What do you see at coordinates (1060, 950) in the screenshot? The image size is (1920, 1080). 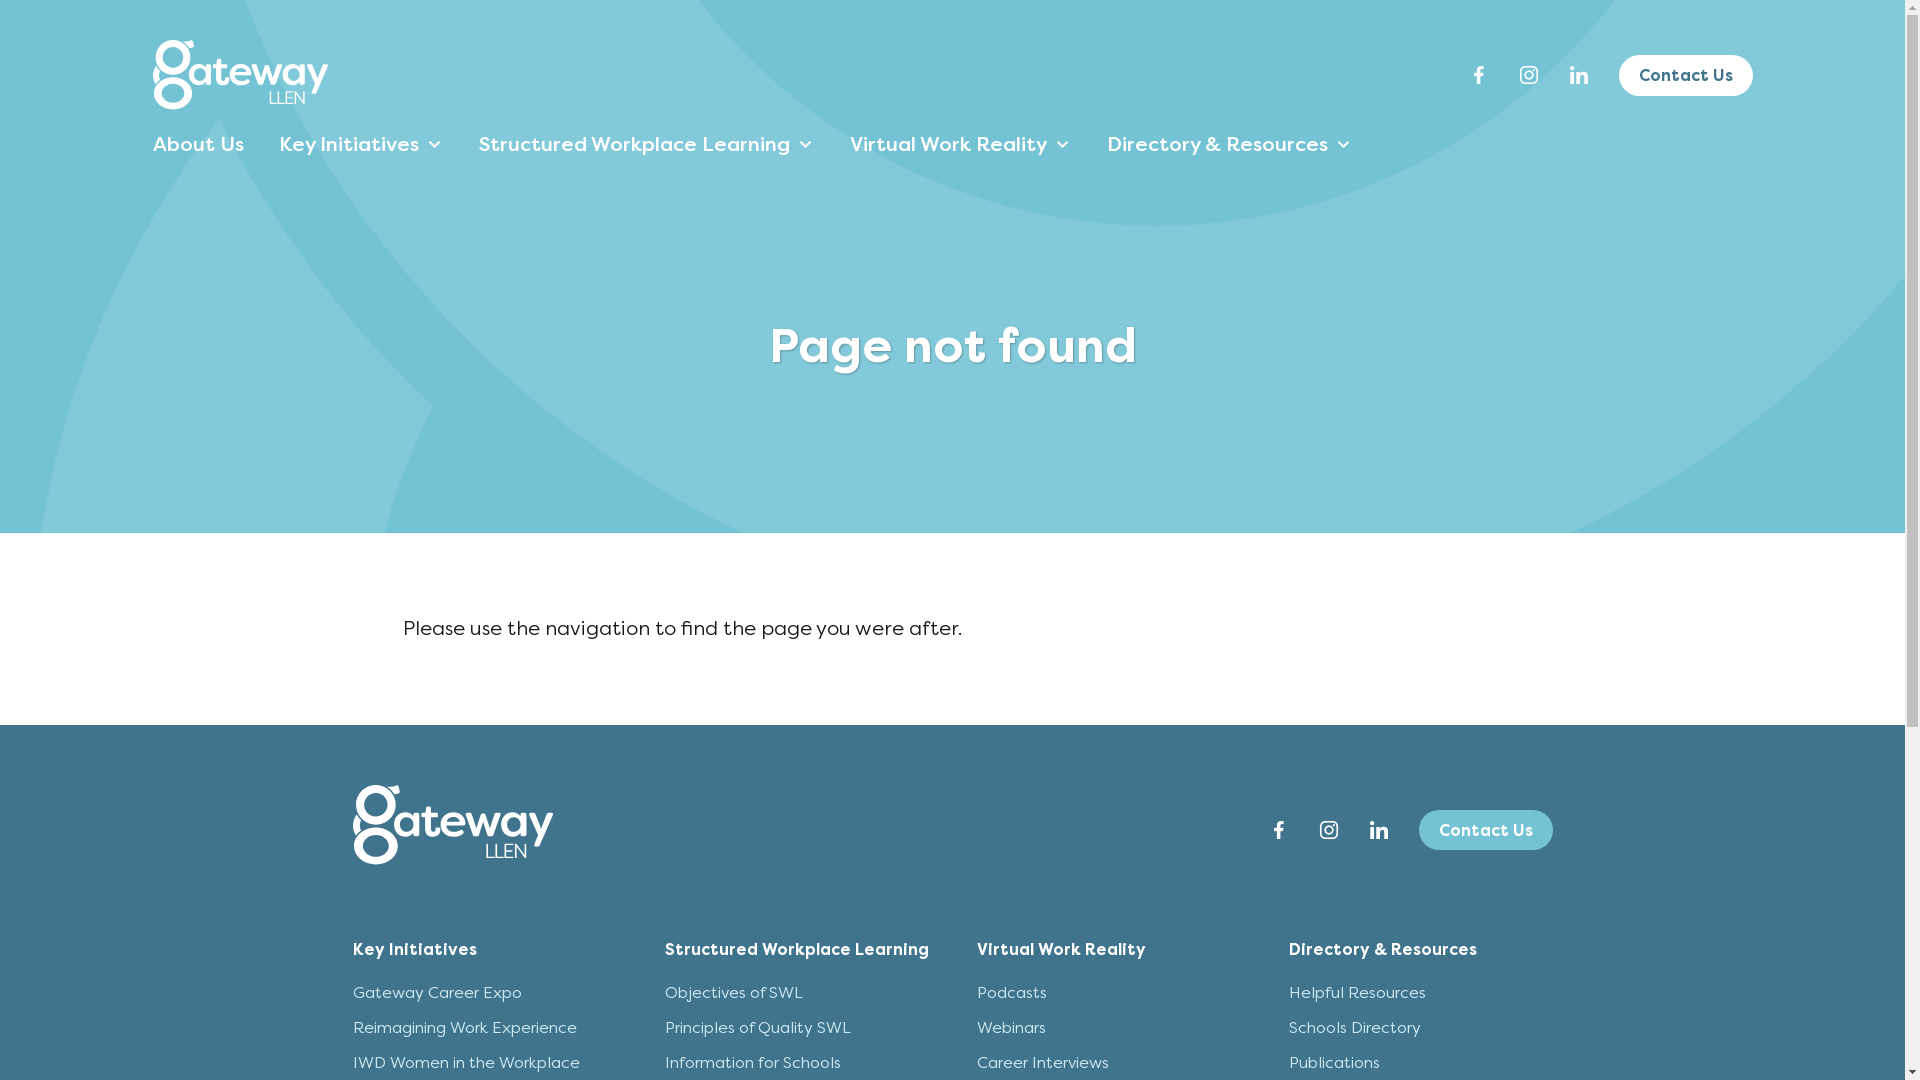 I see `Virtual Work Reality` at bounding box center [1060, 950].